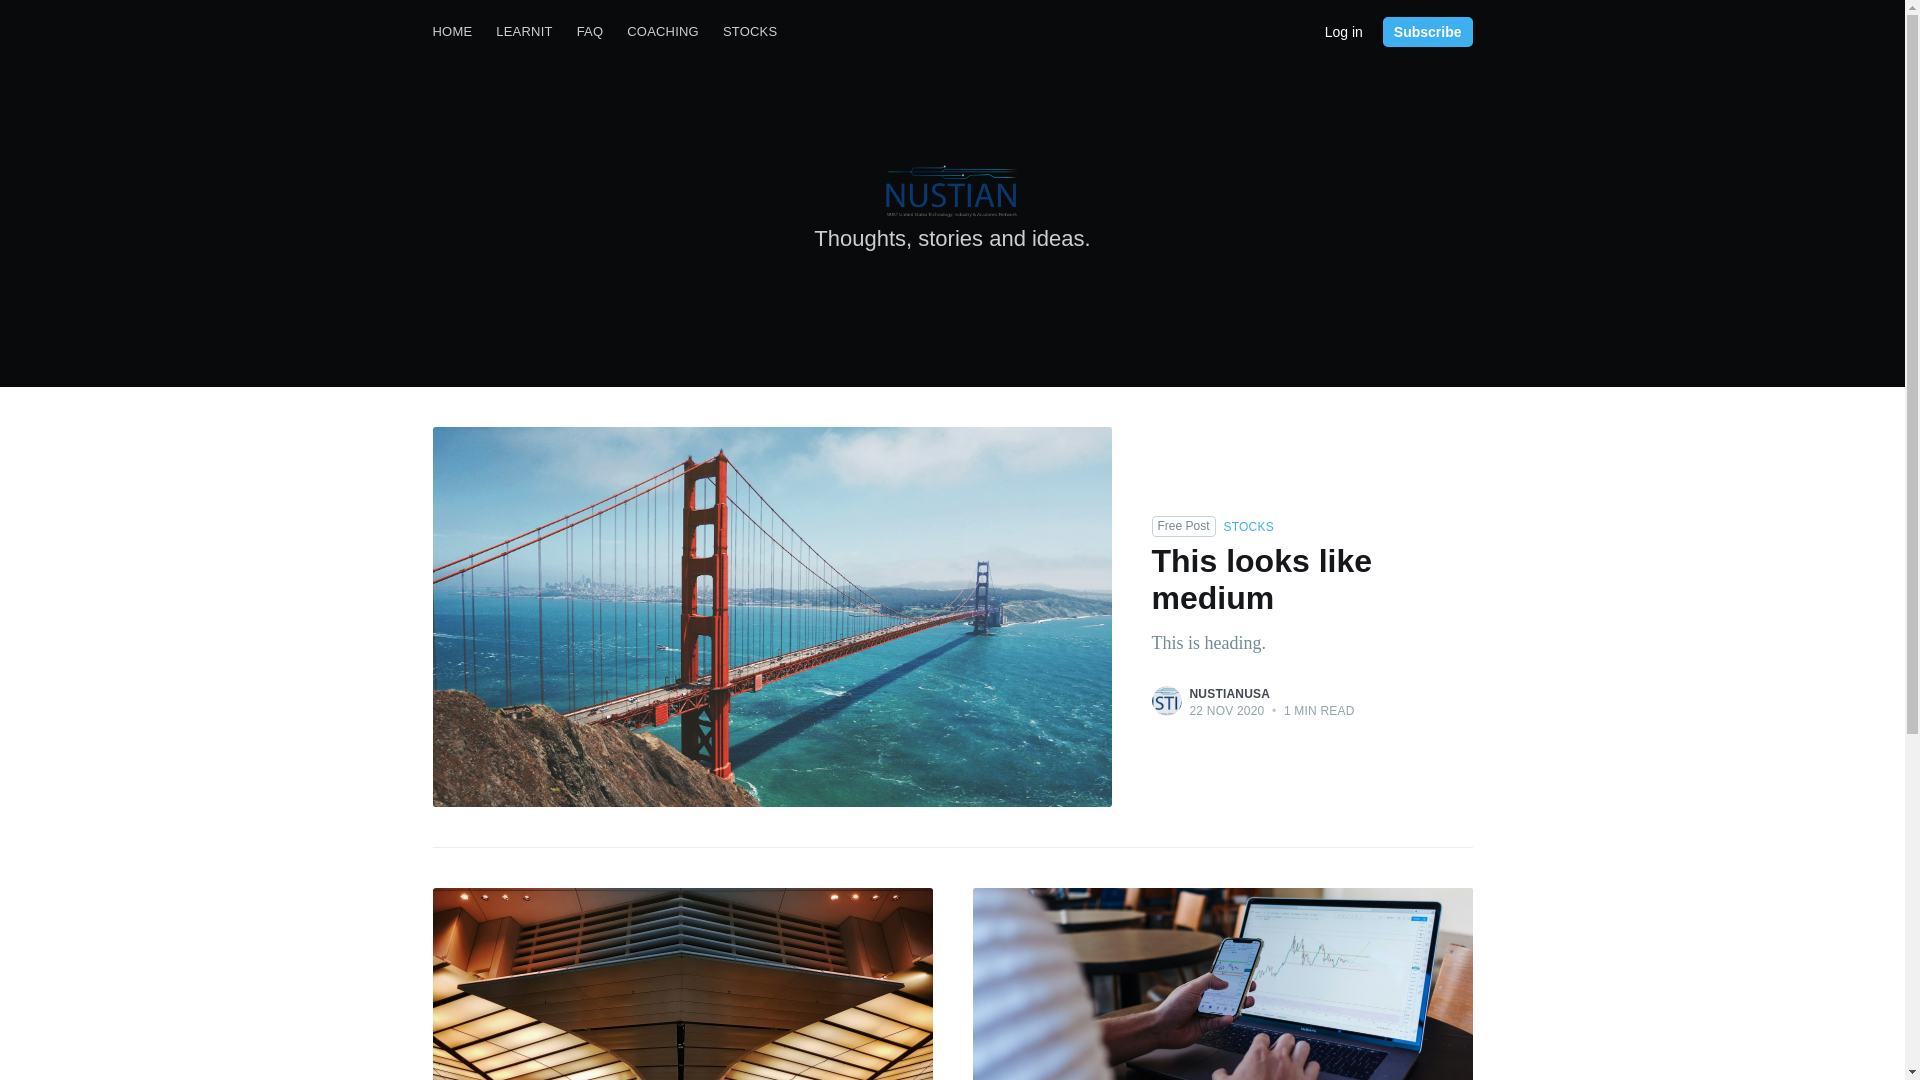  Describe the element at coordinates (590, 32) in the screenshot. I see `COACHING` at that location.